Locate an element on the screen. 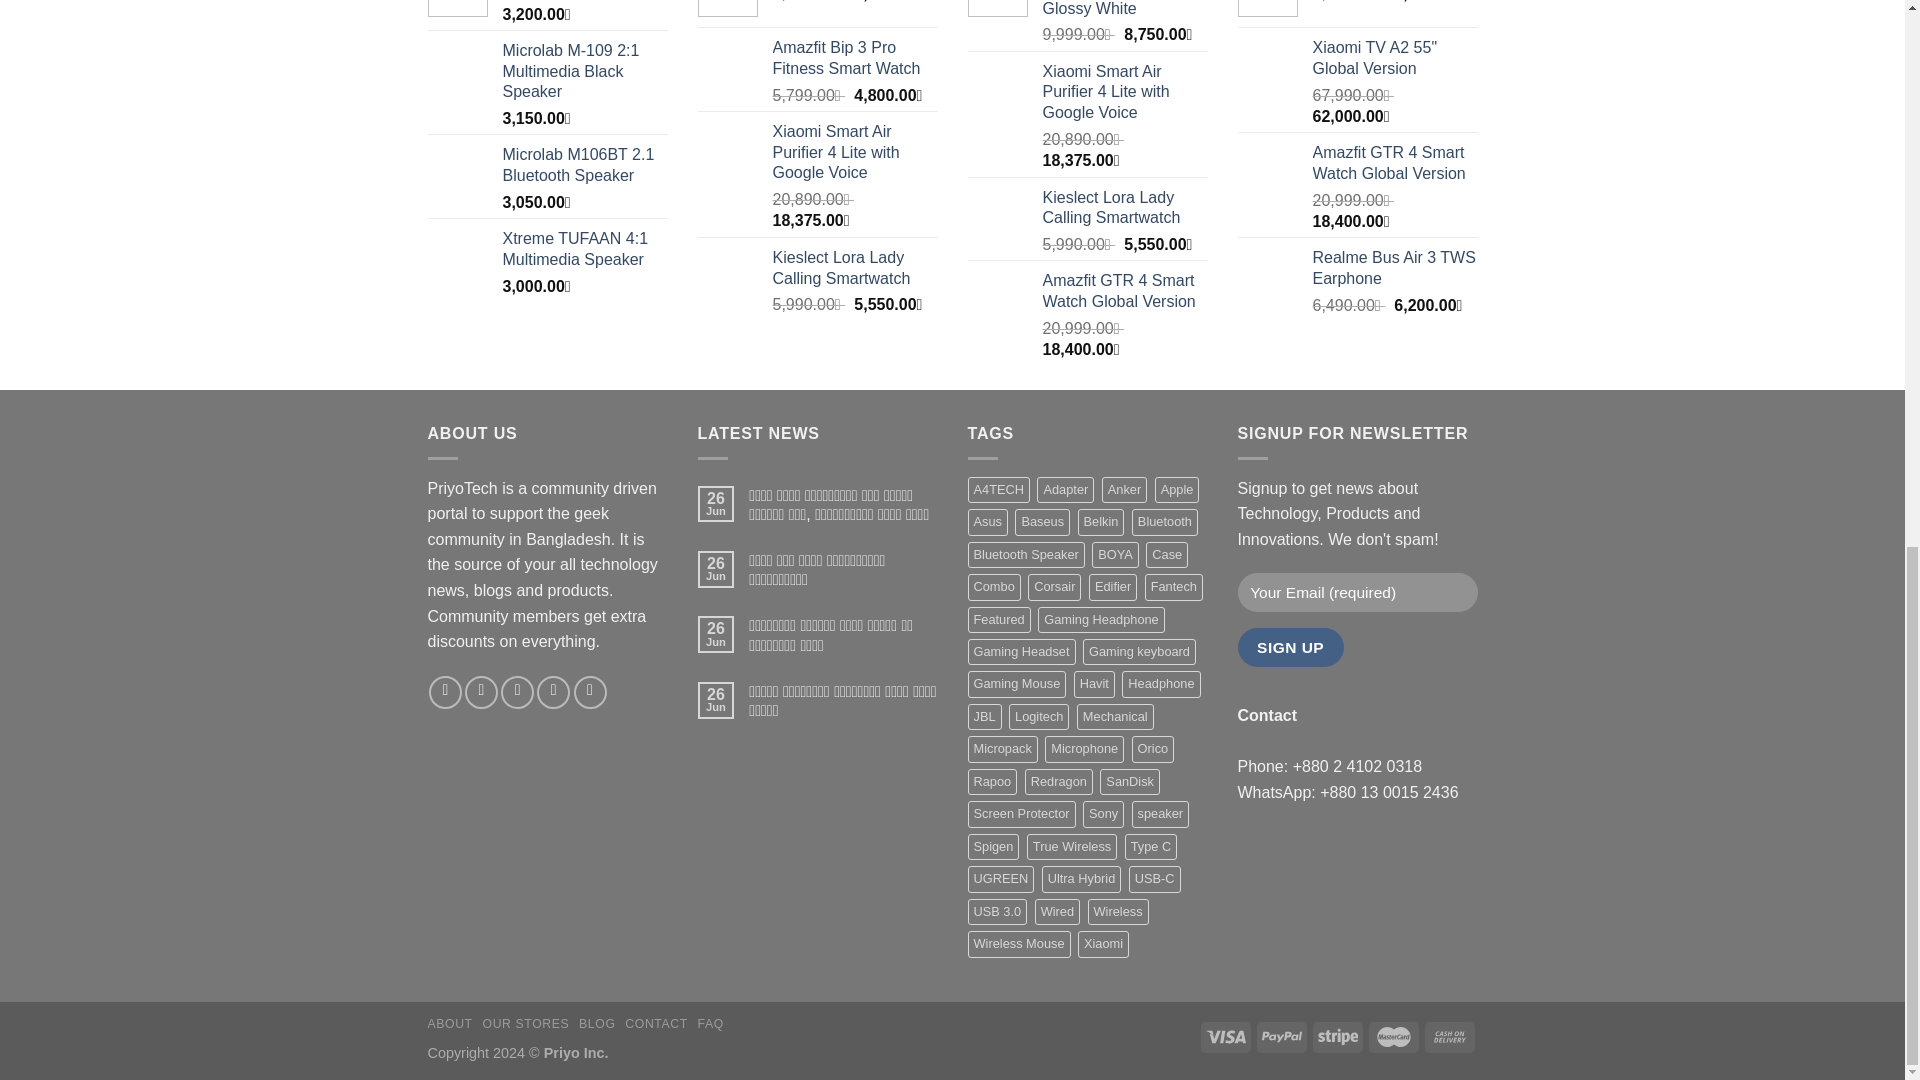  Follow on Instagram is located at coordinates (480, 692).